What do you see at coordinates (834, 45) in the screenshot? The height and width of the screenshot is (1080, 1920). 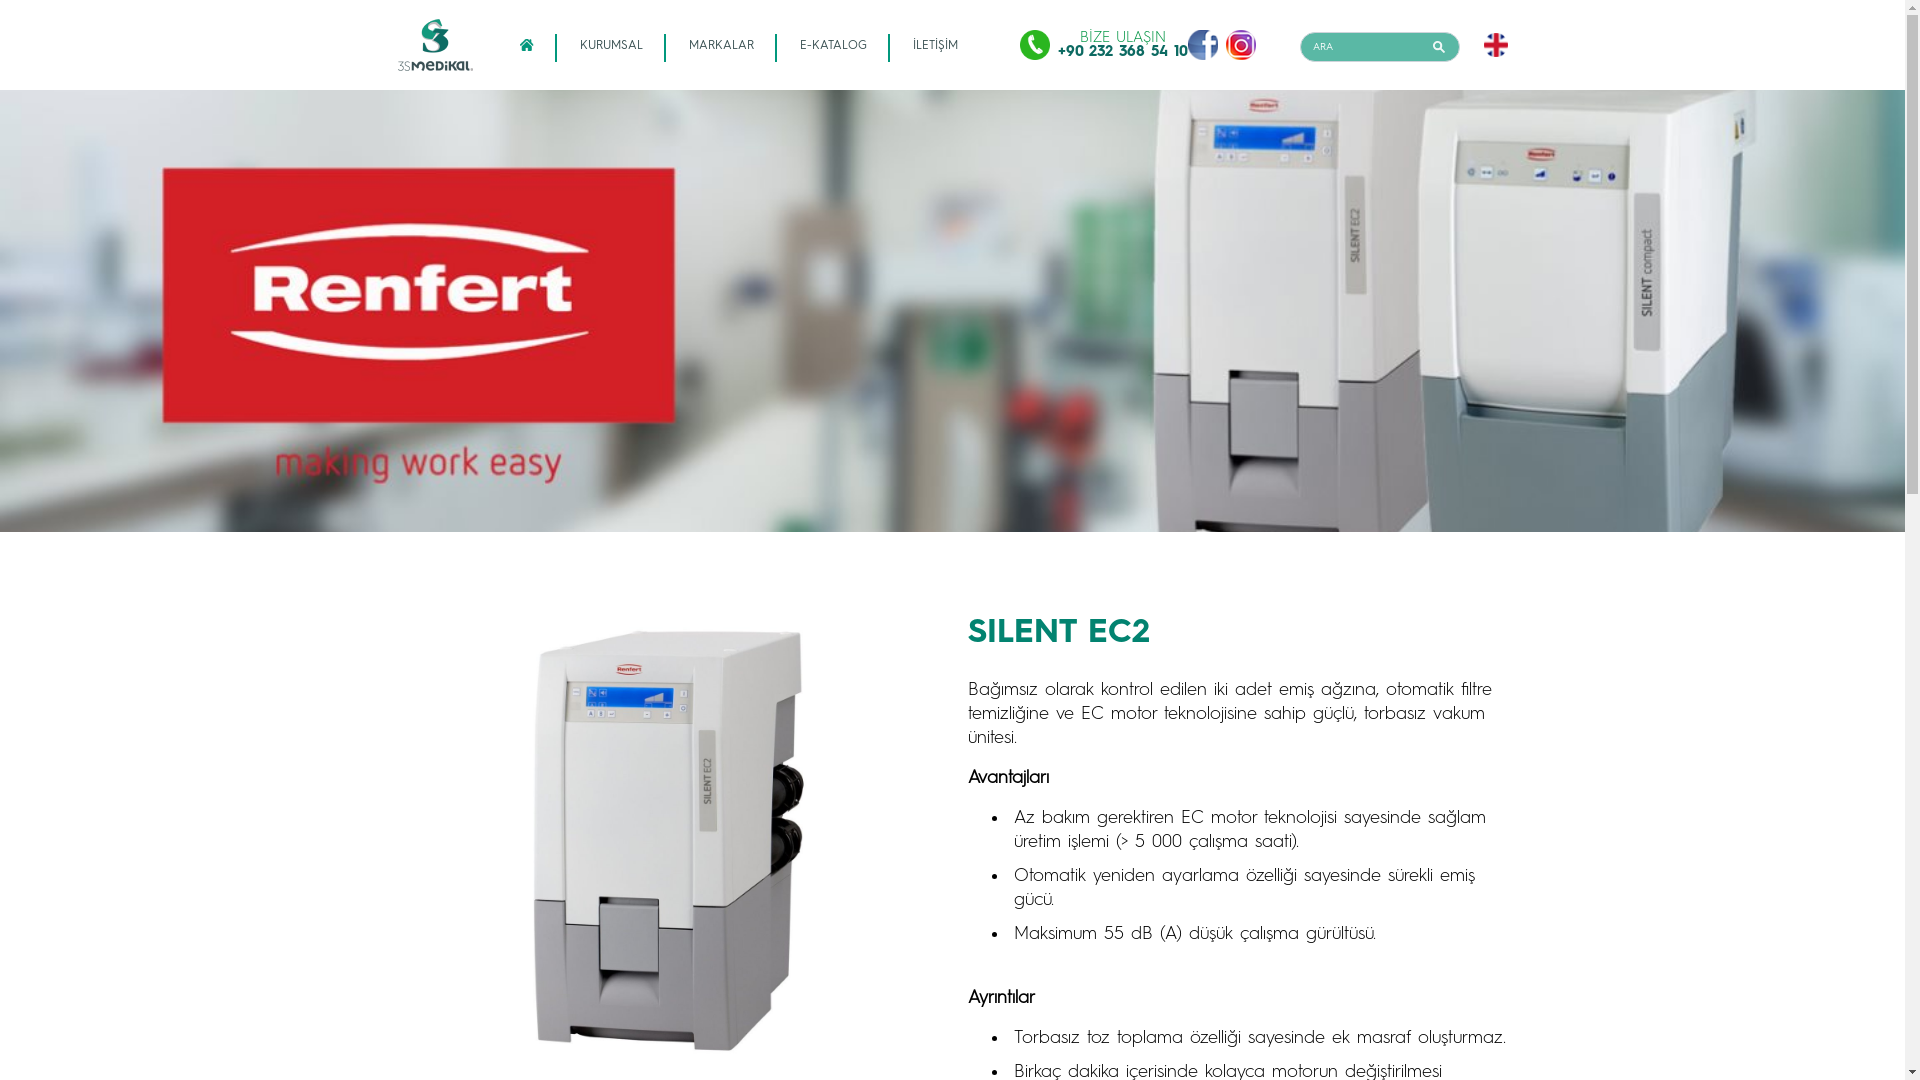 I see `E-KATALOG` at bounding box center [834, 45].